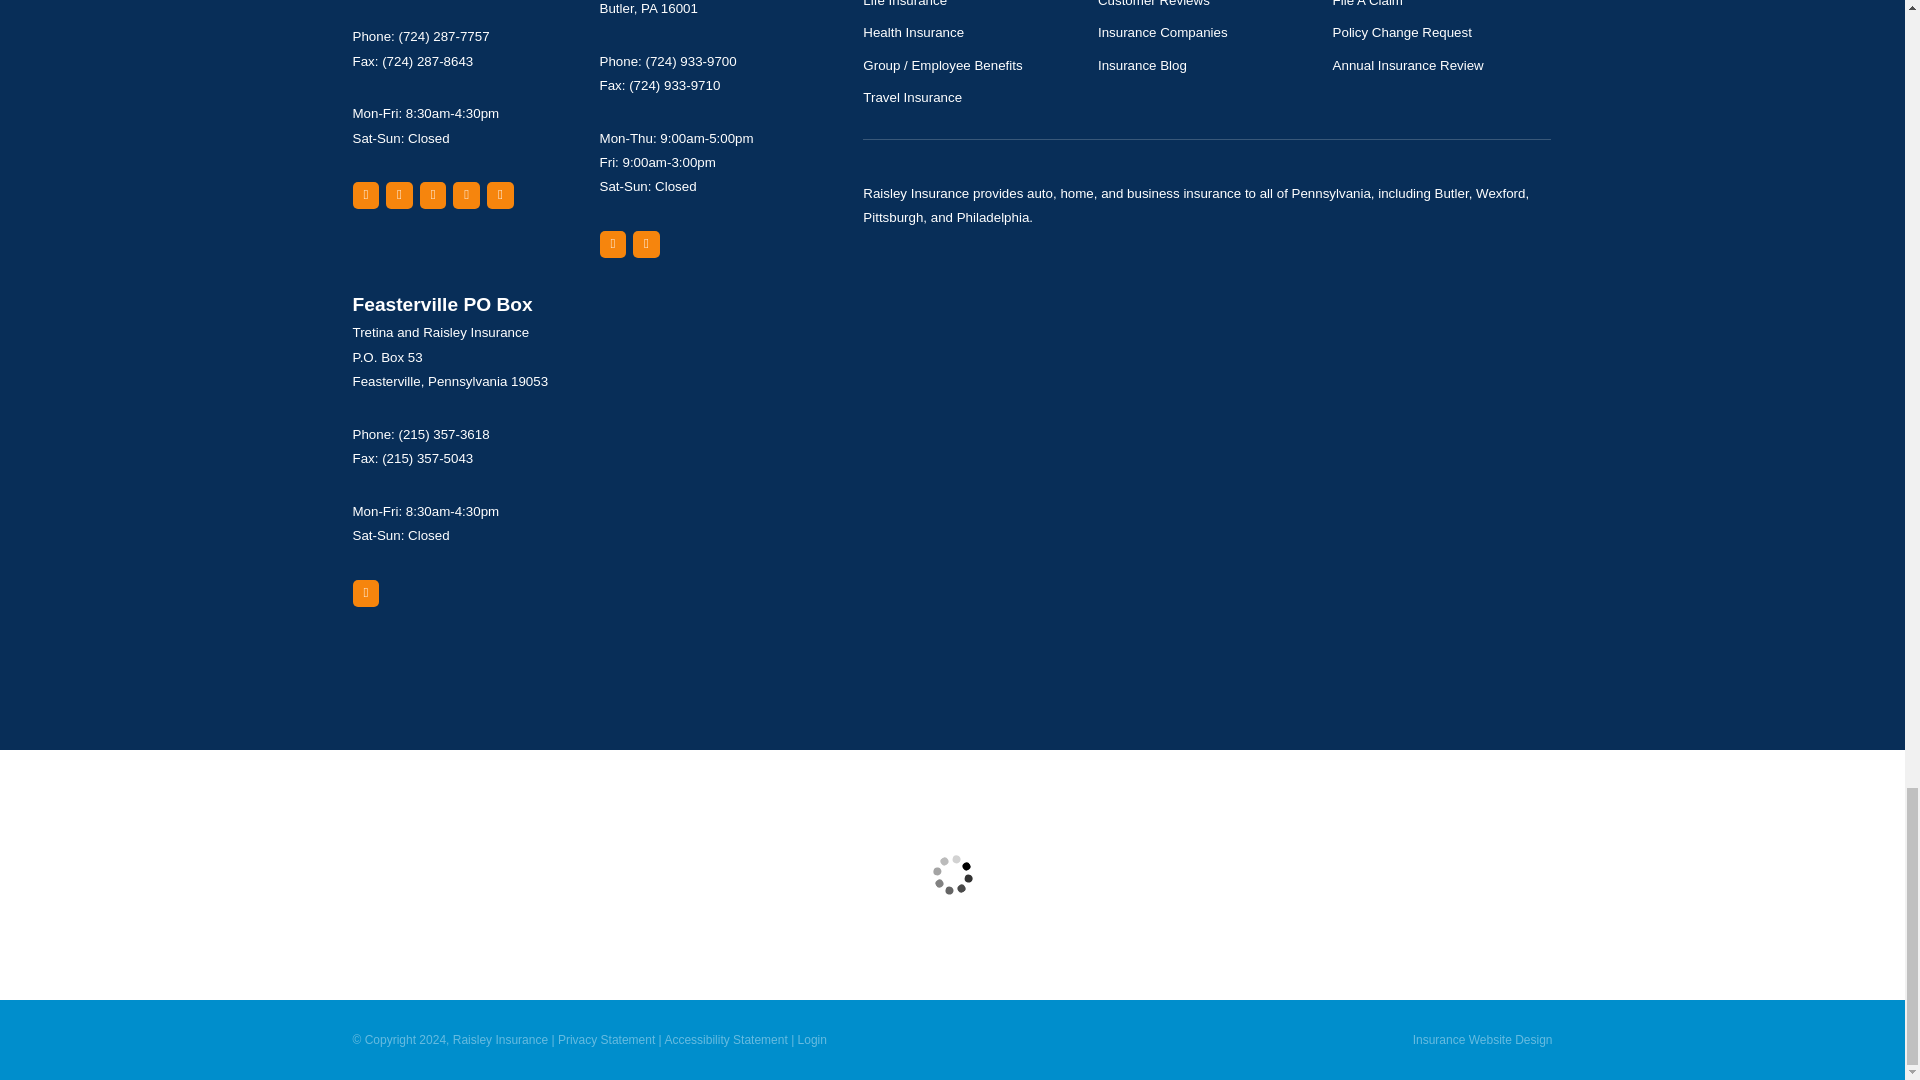 The image size is (1920, 1080). I want to click on Yelp, so click(398, 196).